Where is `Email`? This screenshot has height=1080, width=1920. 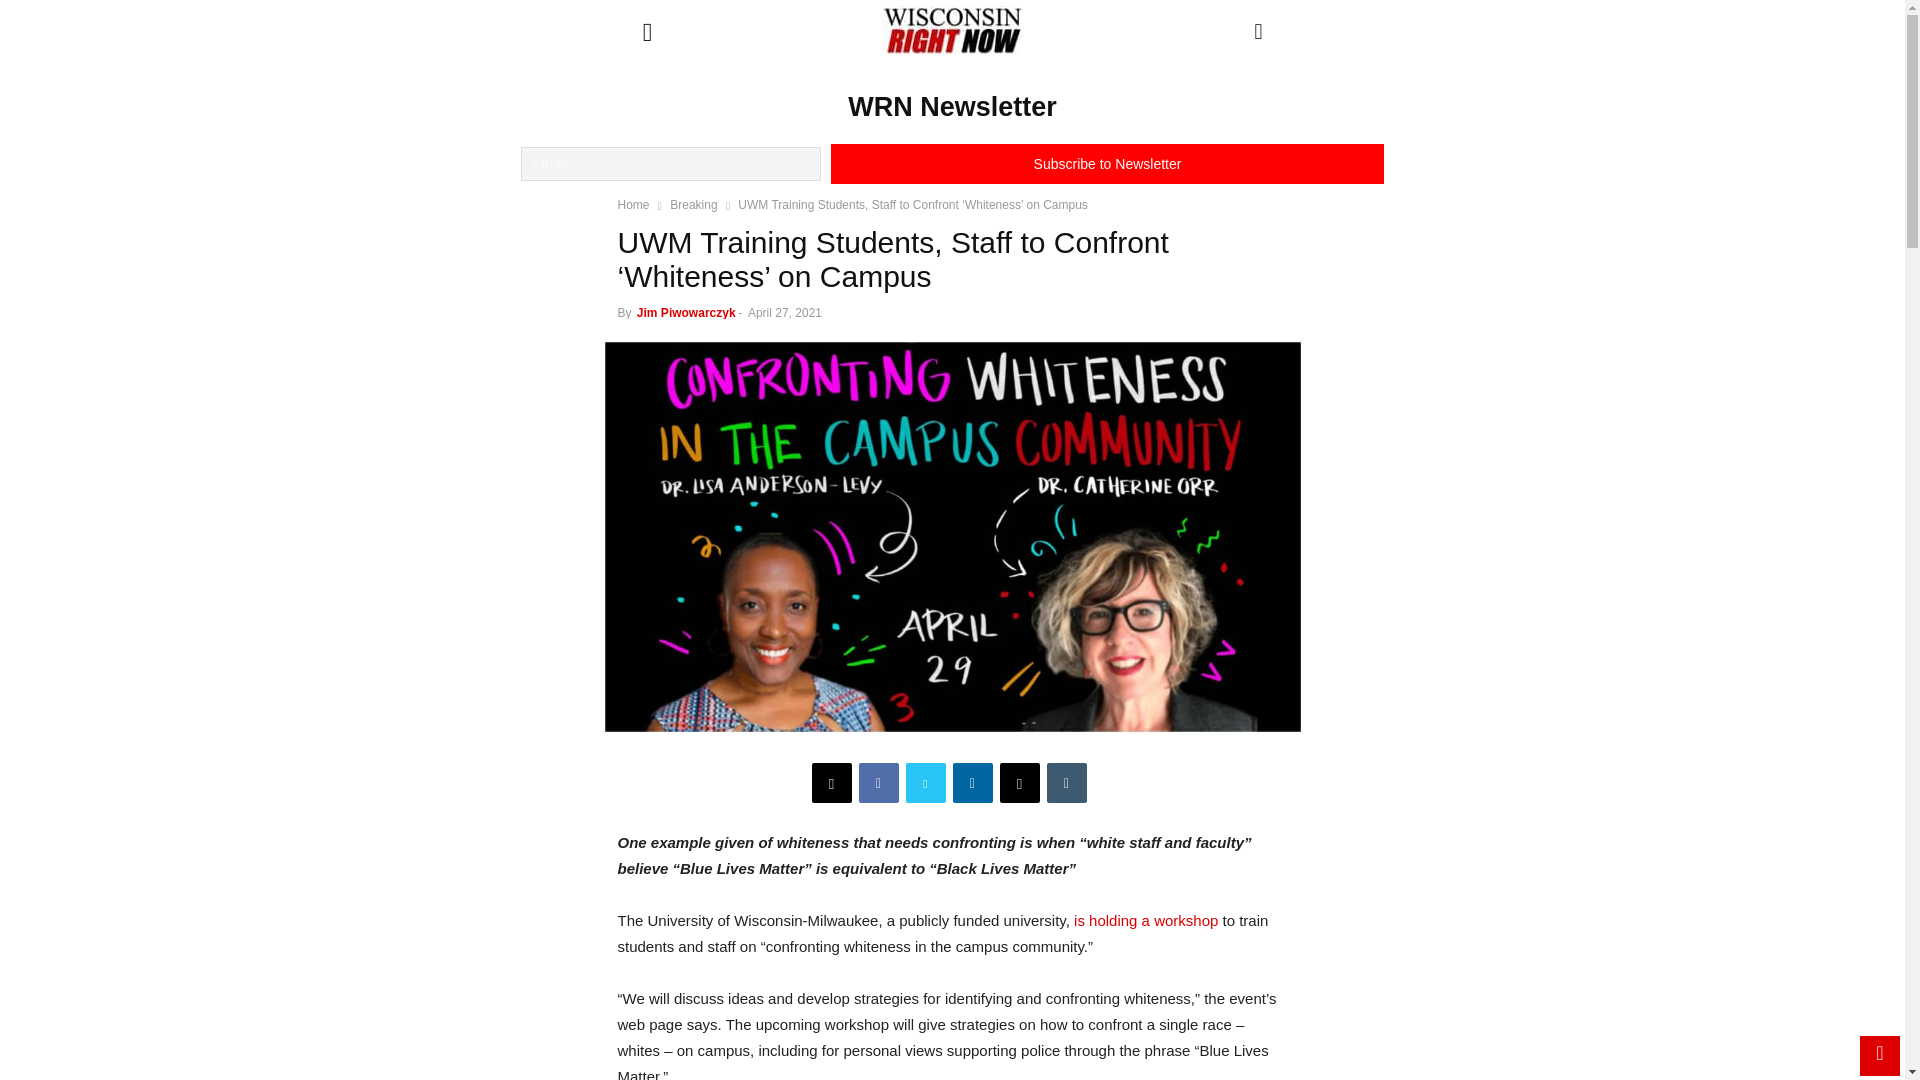
Email is located at coordinates (1020, 782).